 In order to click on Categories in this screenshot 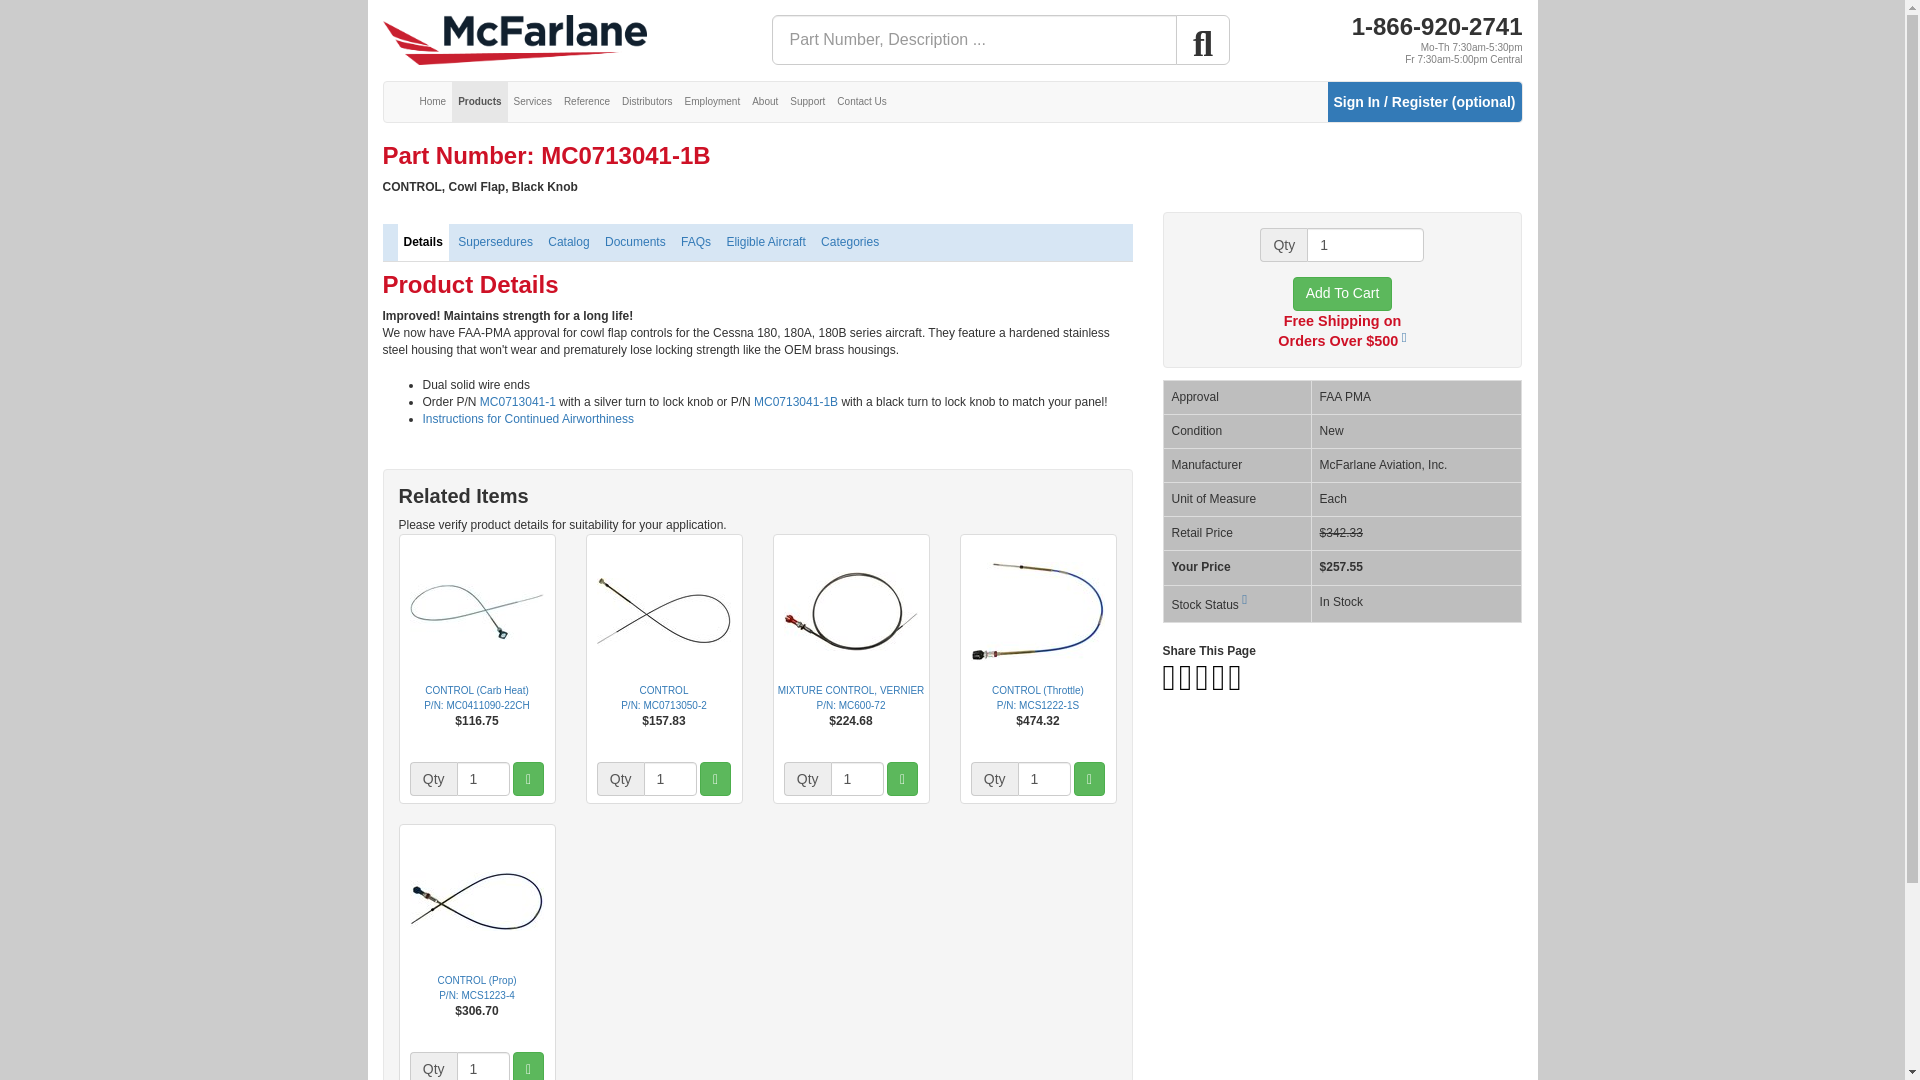, I will do `click(850, 242)`.